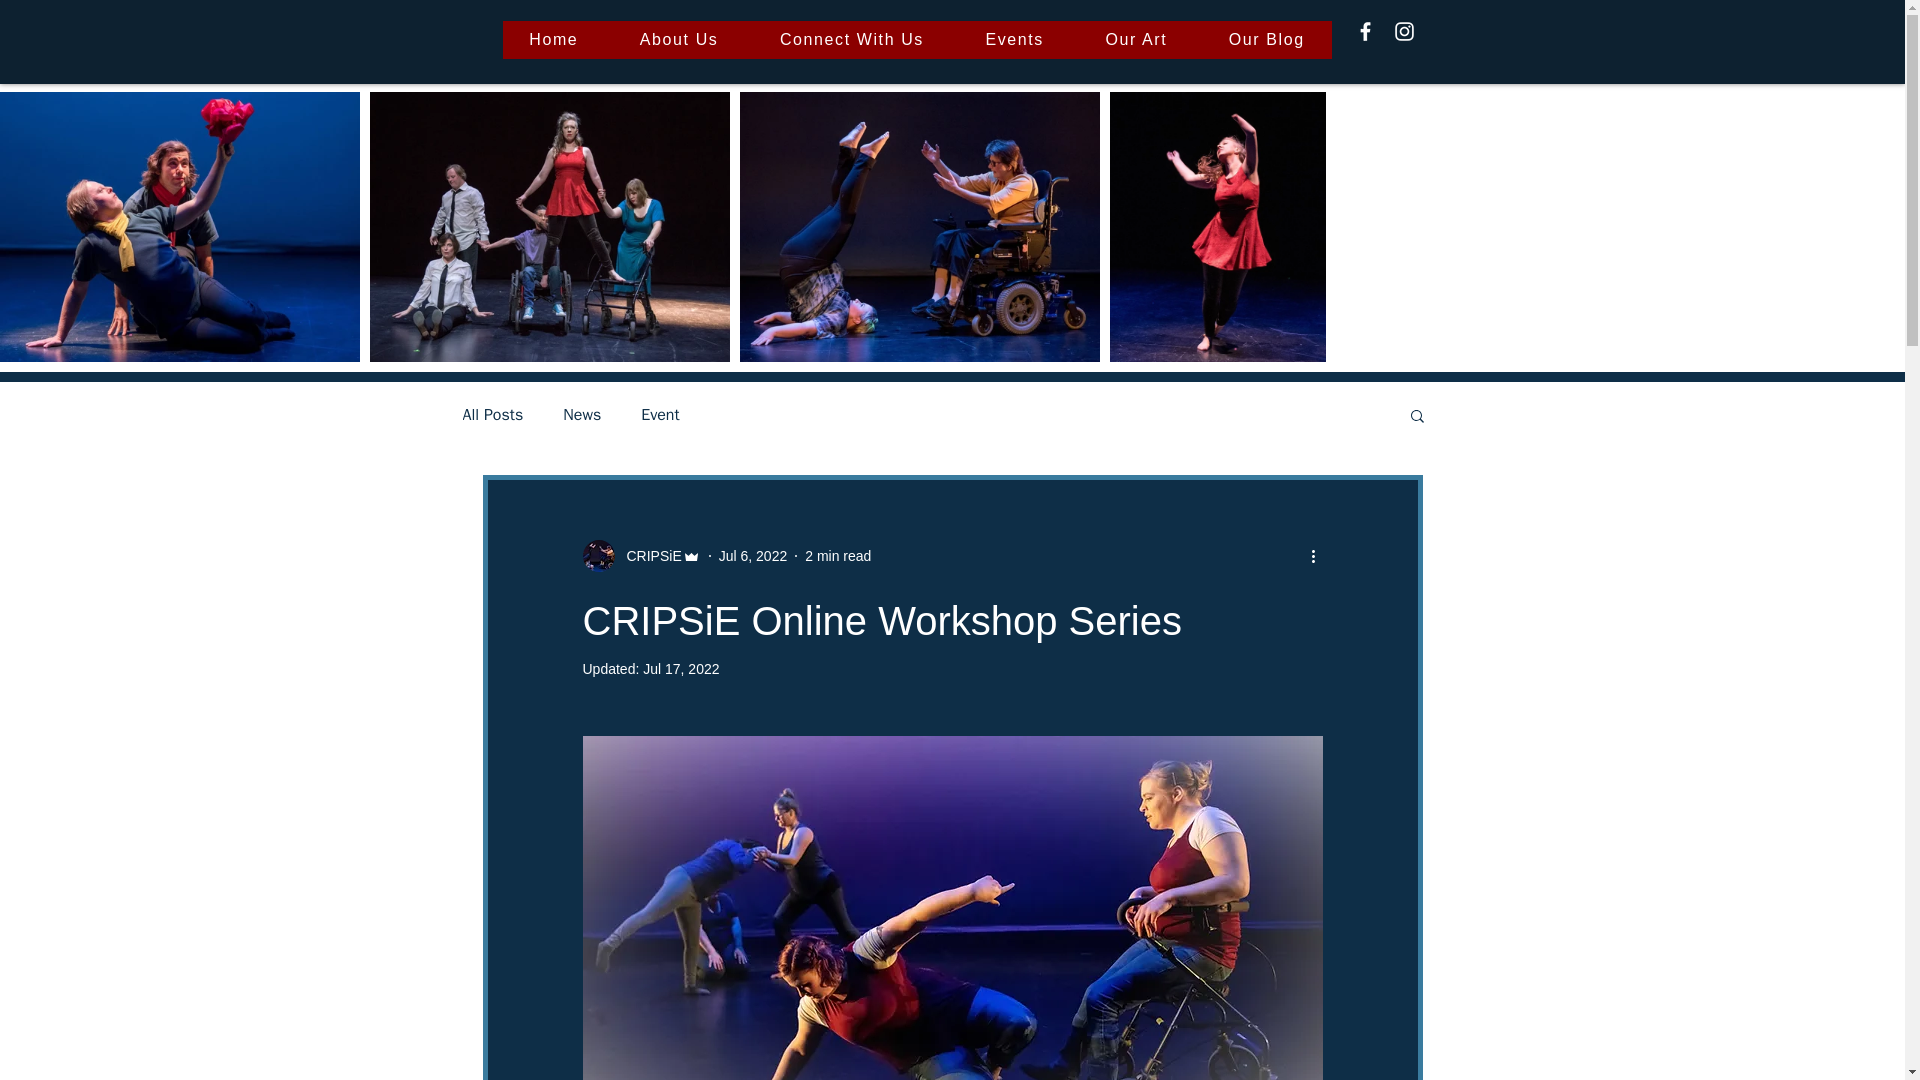 Image resolution: width=1920 pixels, height=1080 pixels. Describe the element at coordinates (680, 668) in the screenshot. I see `Jul 17, 2022` at that location.